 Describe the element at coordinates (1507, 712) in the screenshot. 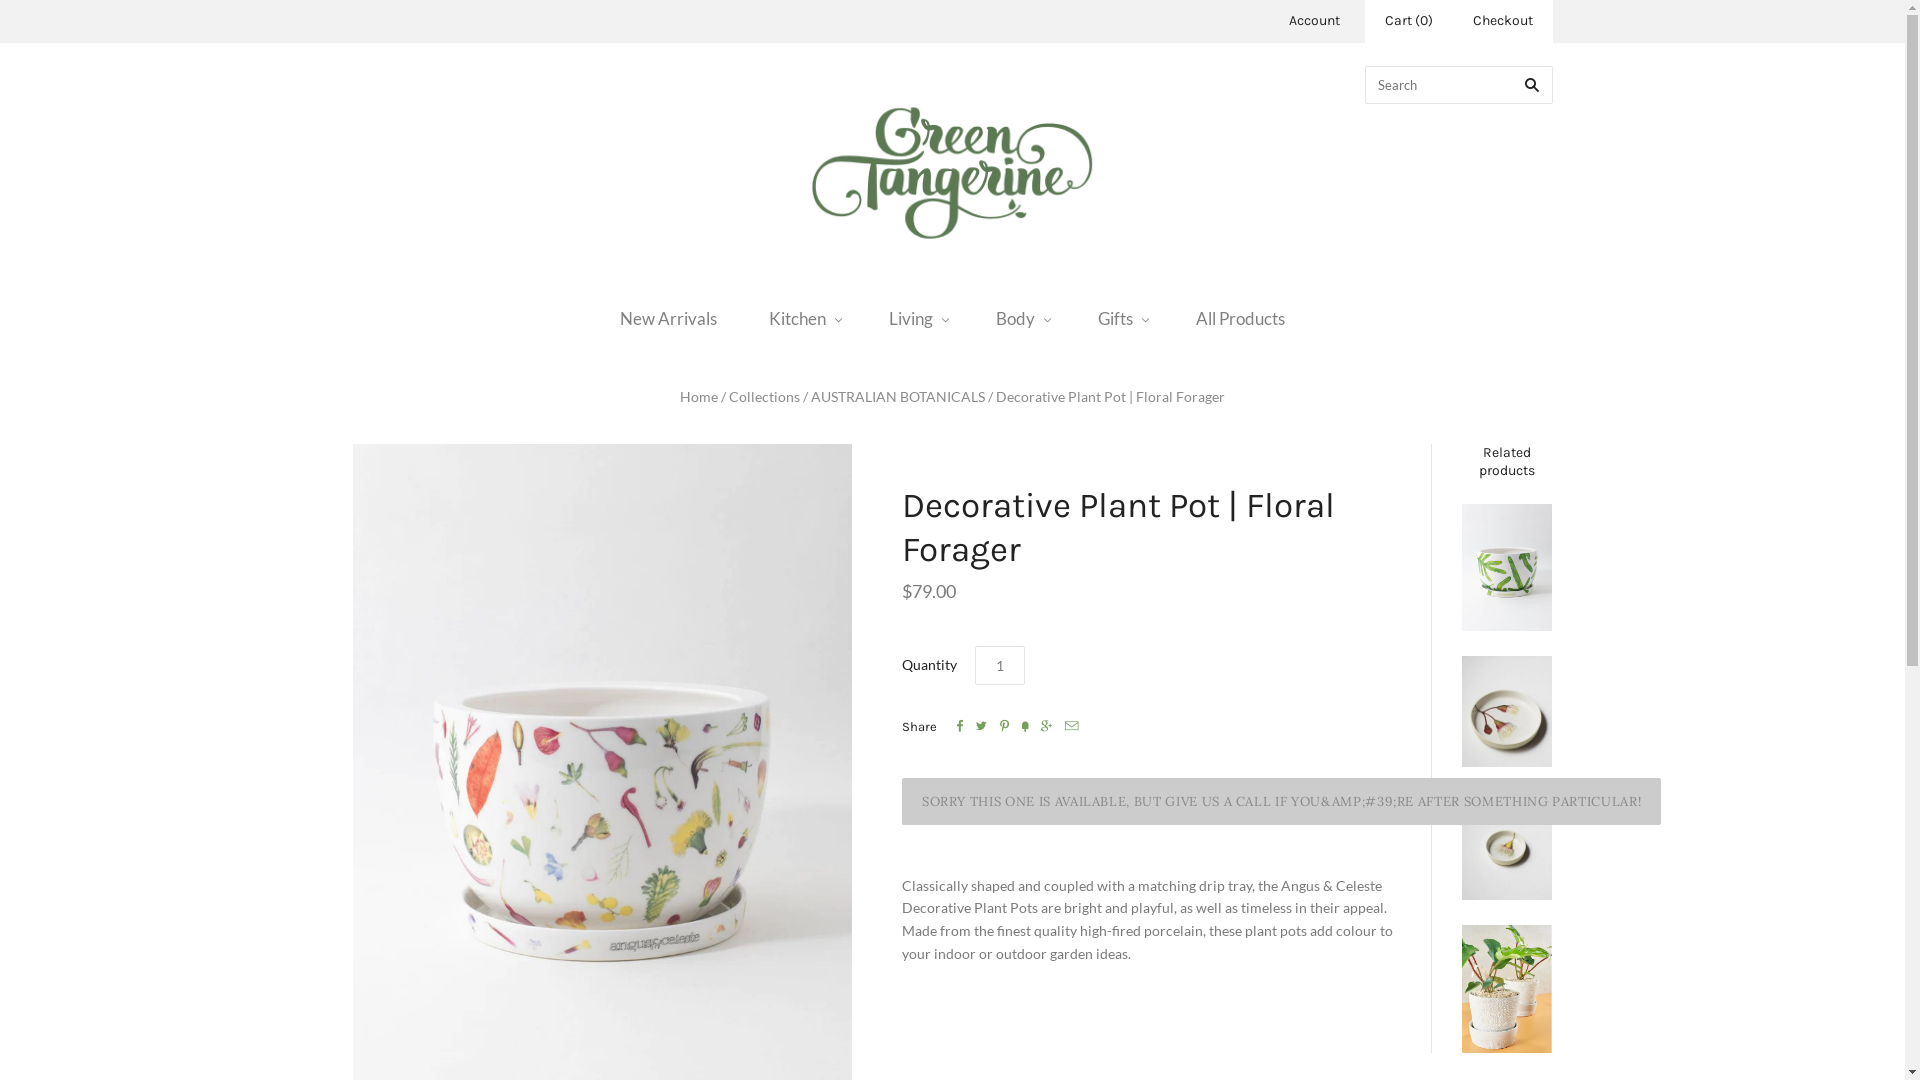

I see `Fairy Floss Gum Server Bowl` at that location.